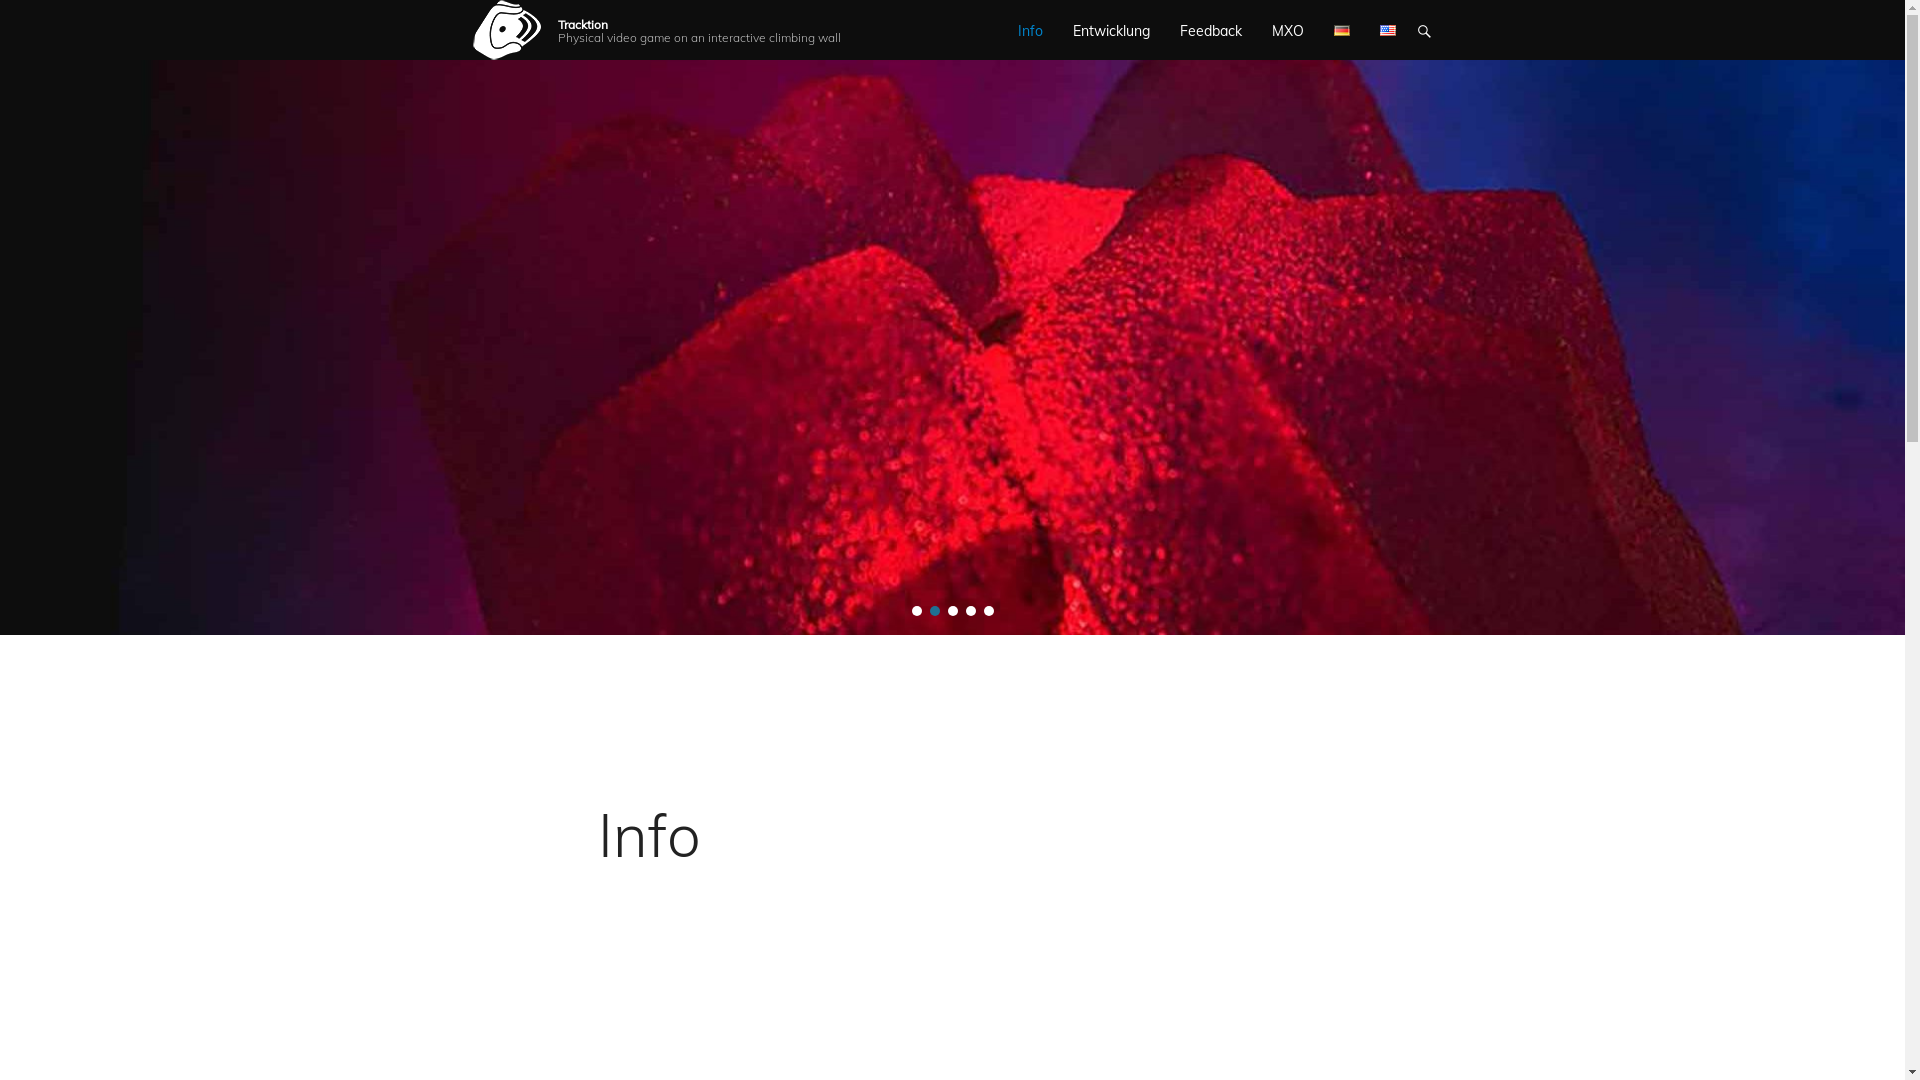 The image size is (1920, 1080). Describe the element at coordinates (1388, 30) in the screenshot. I see `English` at that location.